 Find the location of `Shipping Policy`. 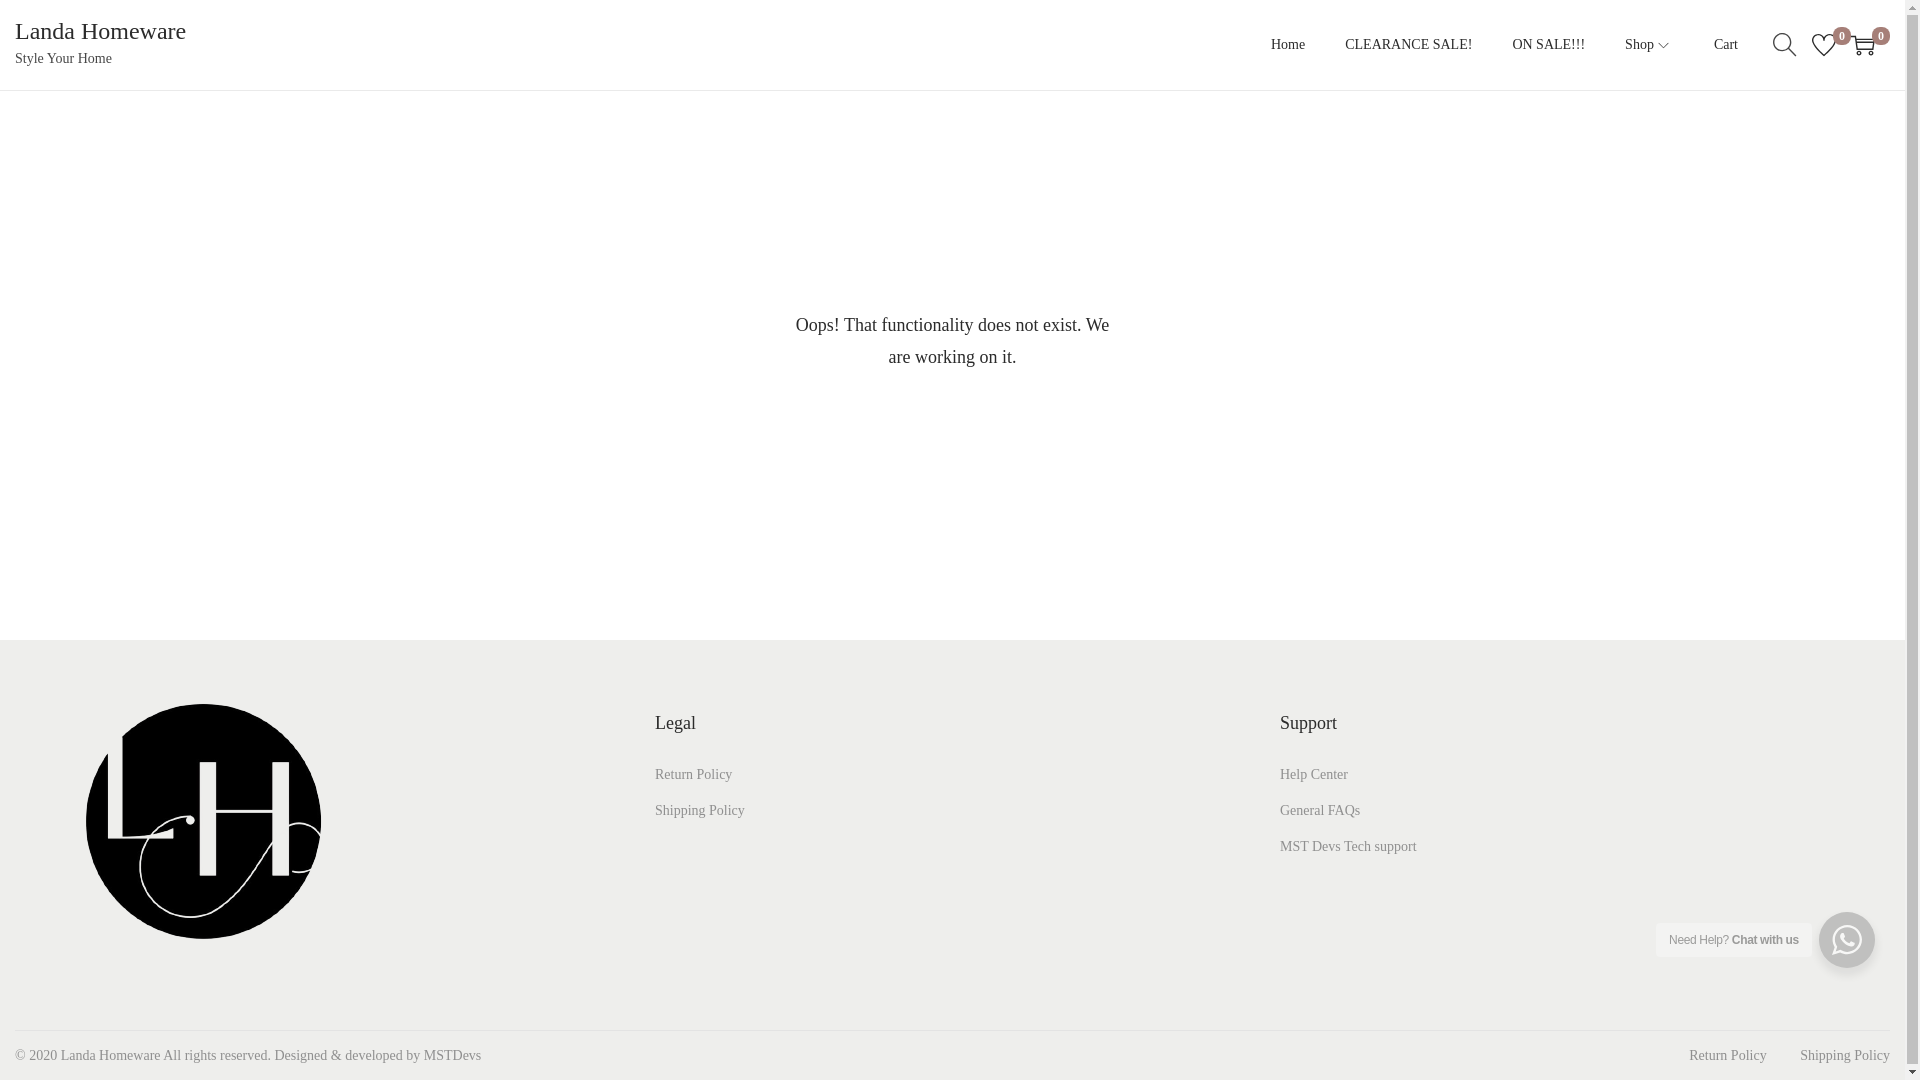

Shipping Policy is located at coordinates (1844, 1054).